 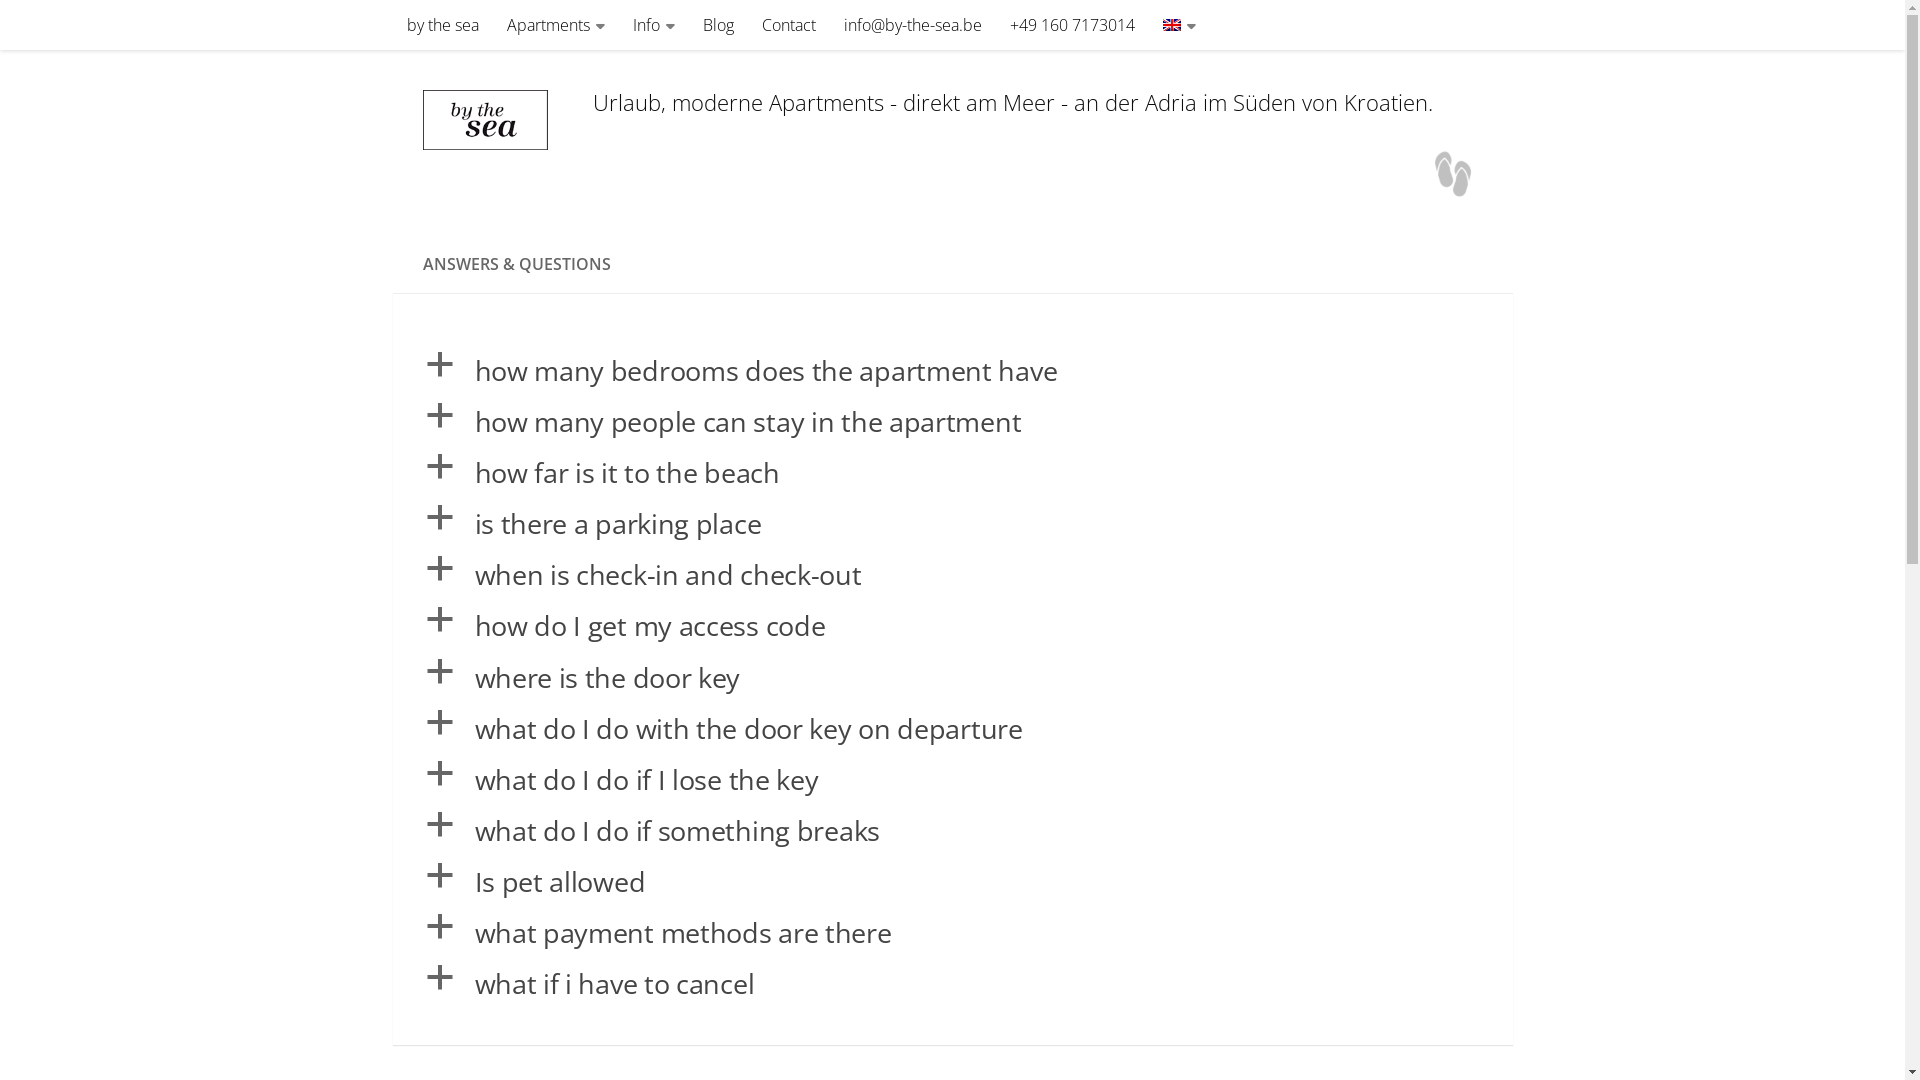 I want to click on Info, so click(x=653, y=25).